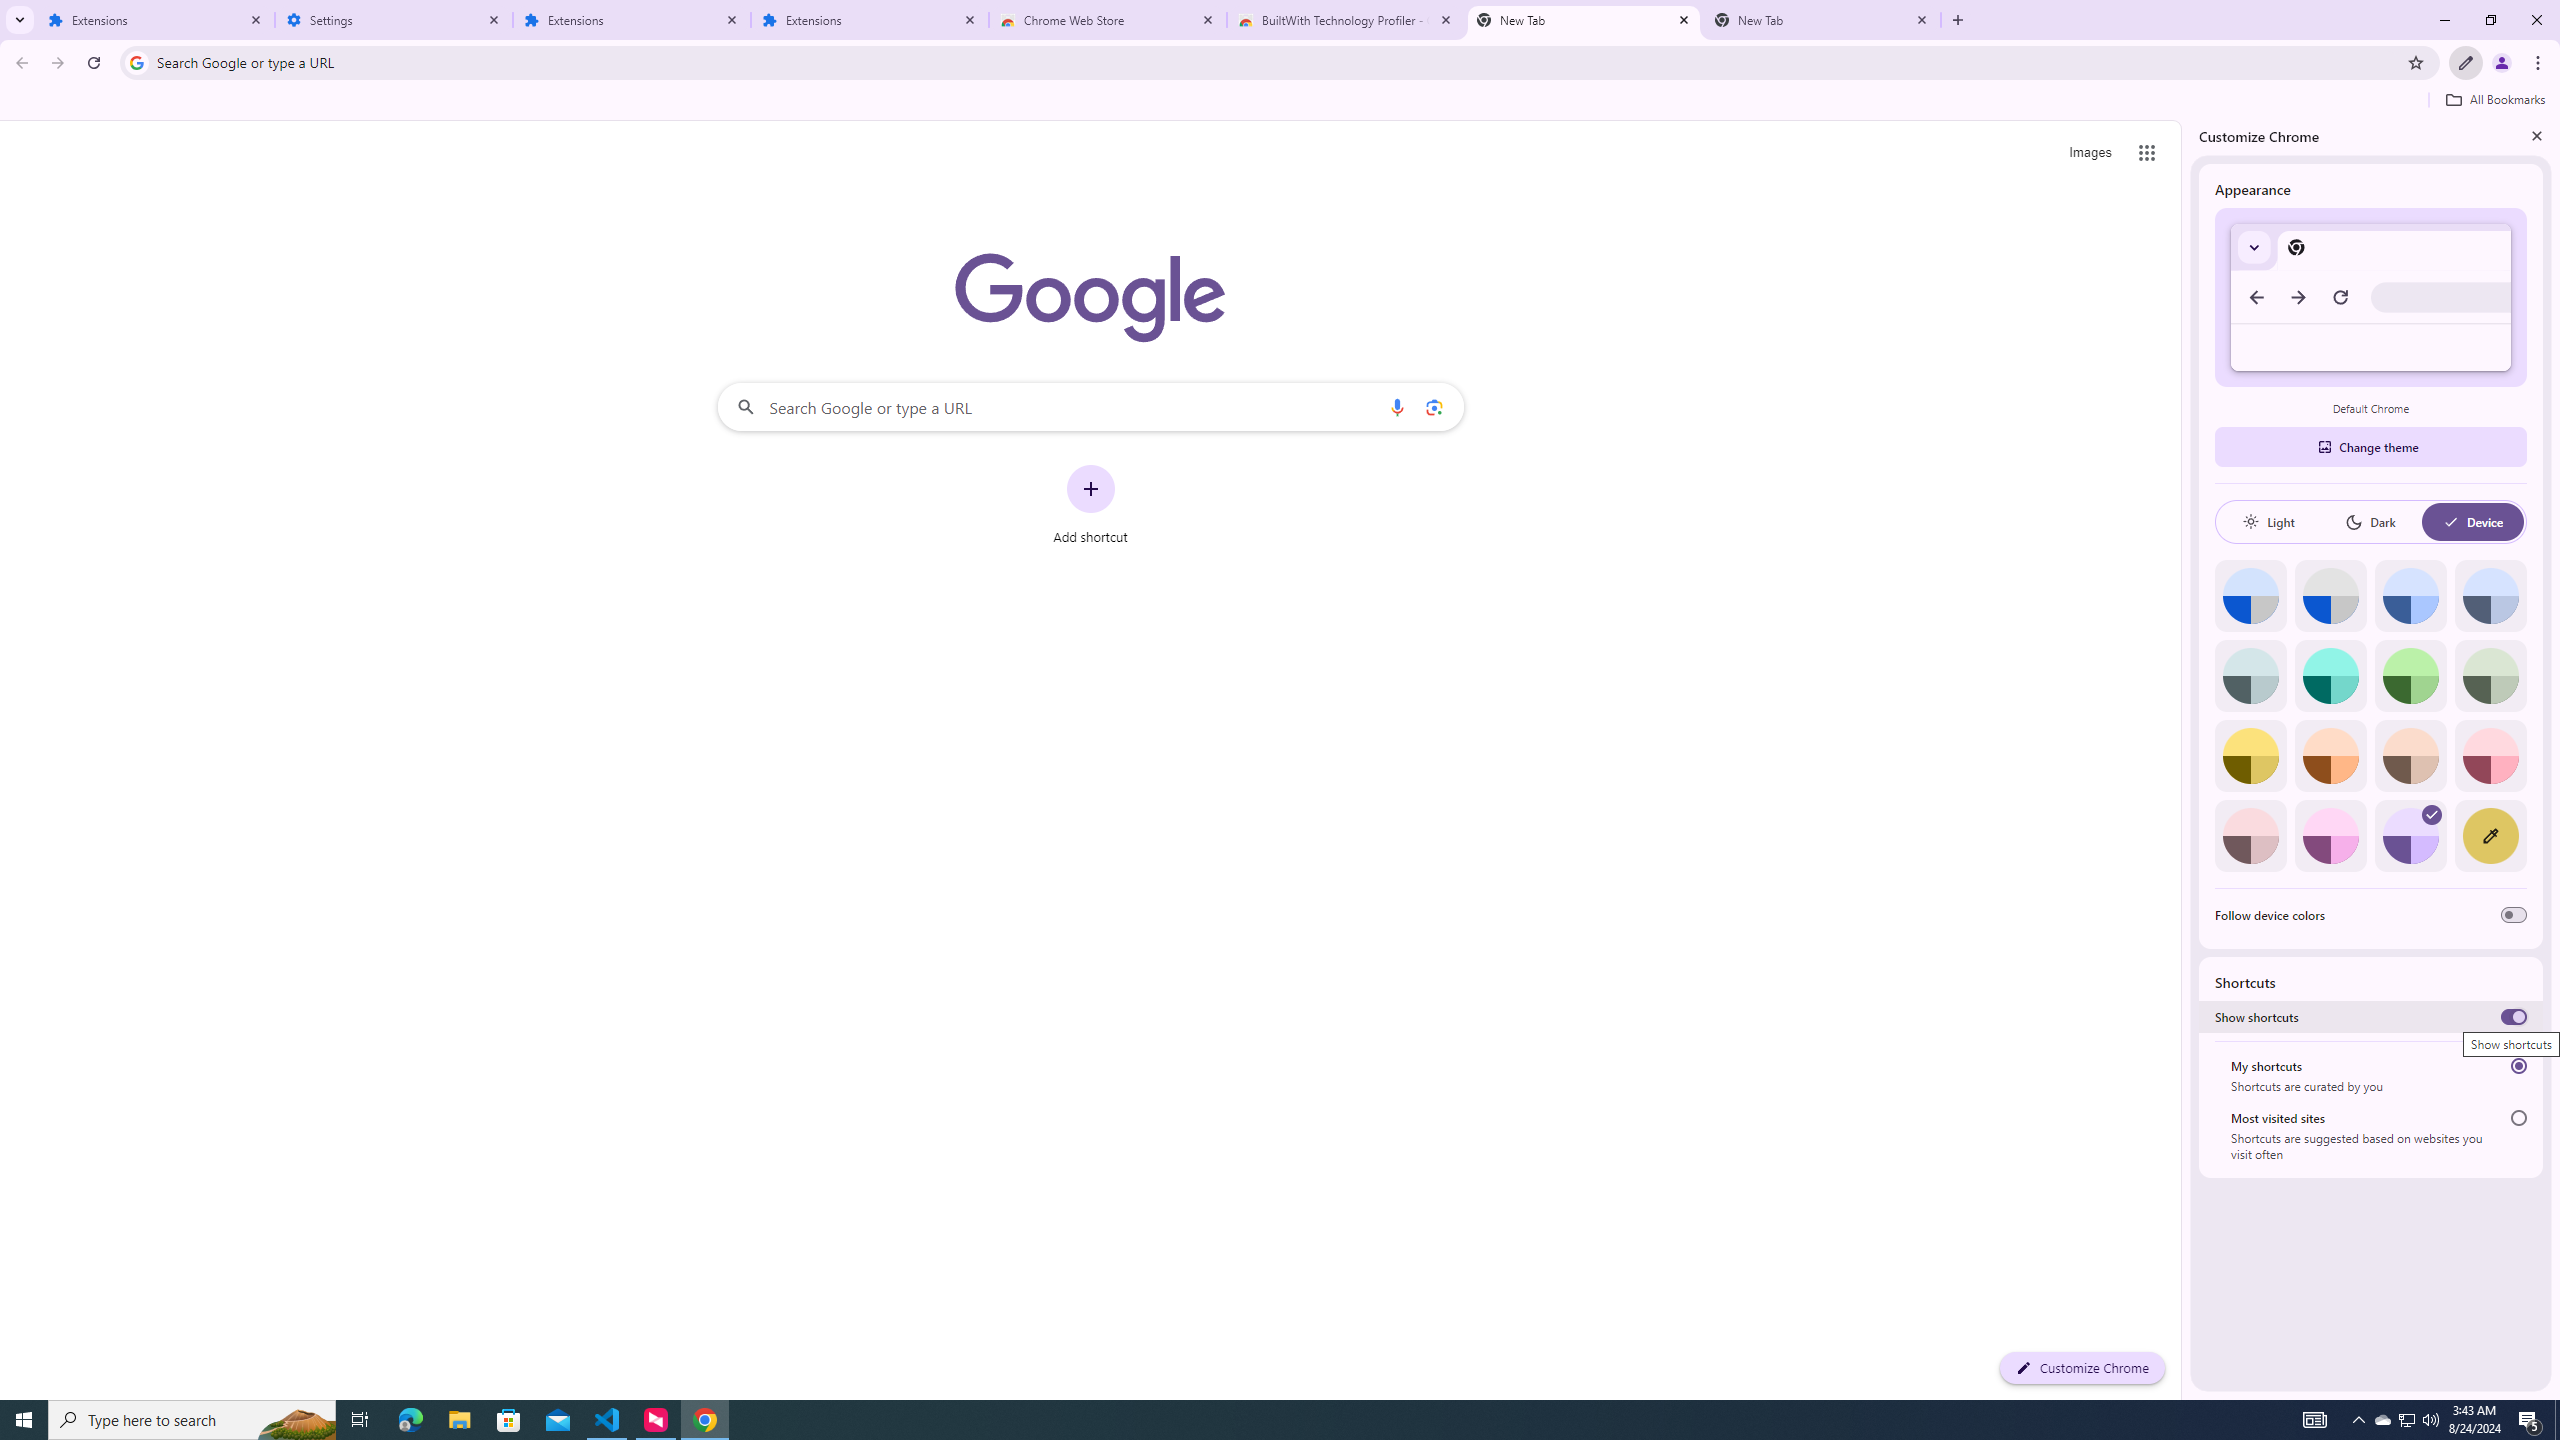  Describe the element at coordinates (2540, 63) in the screenshot. I see `Chrome` at that location.